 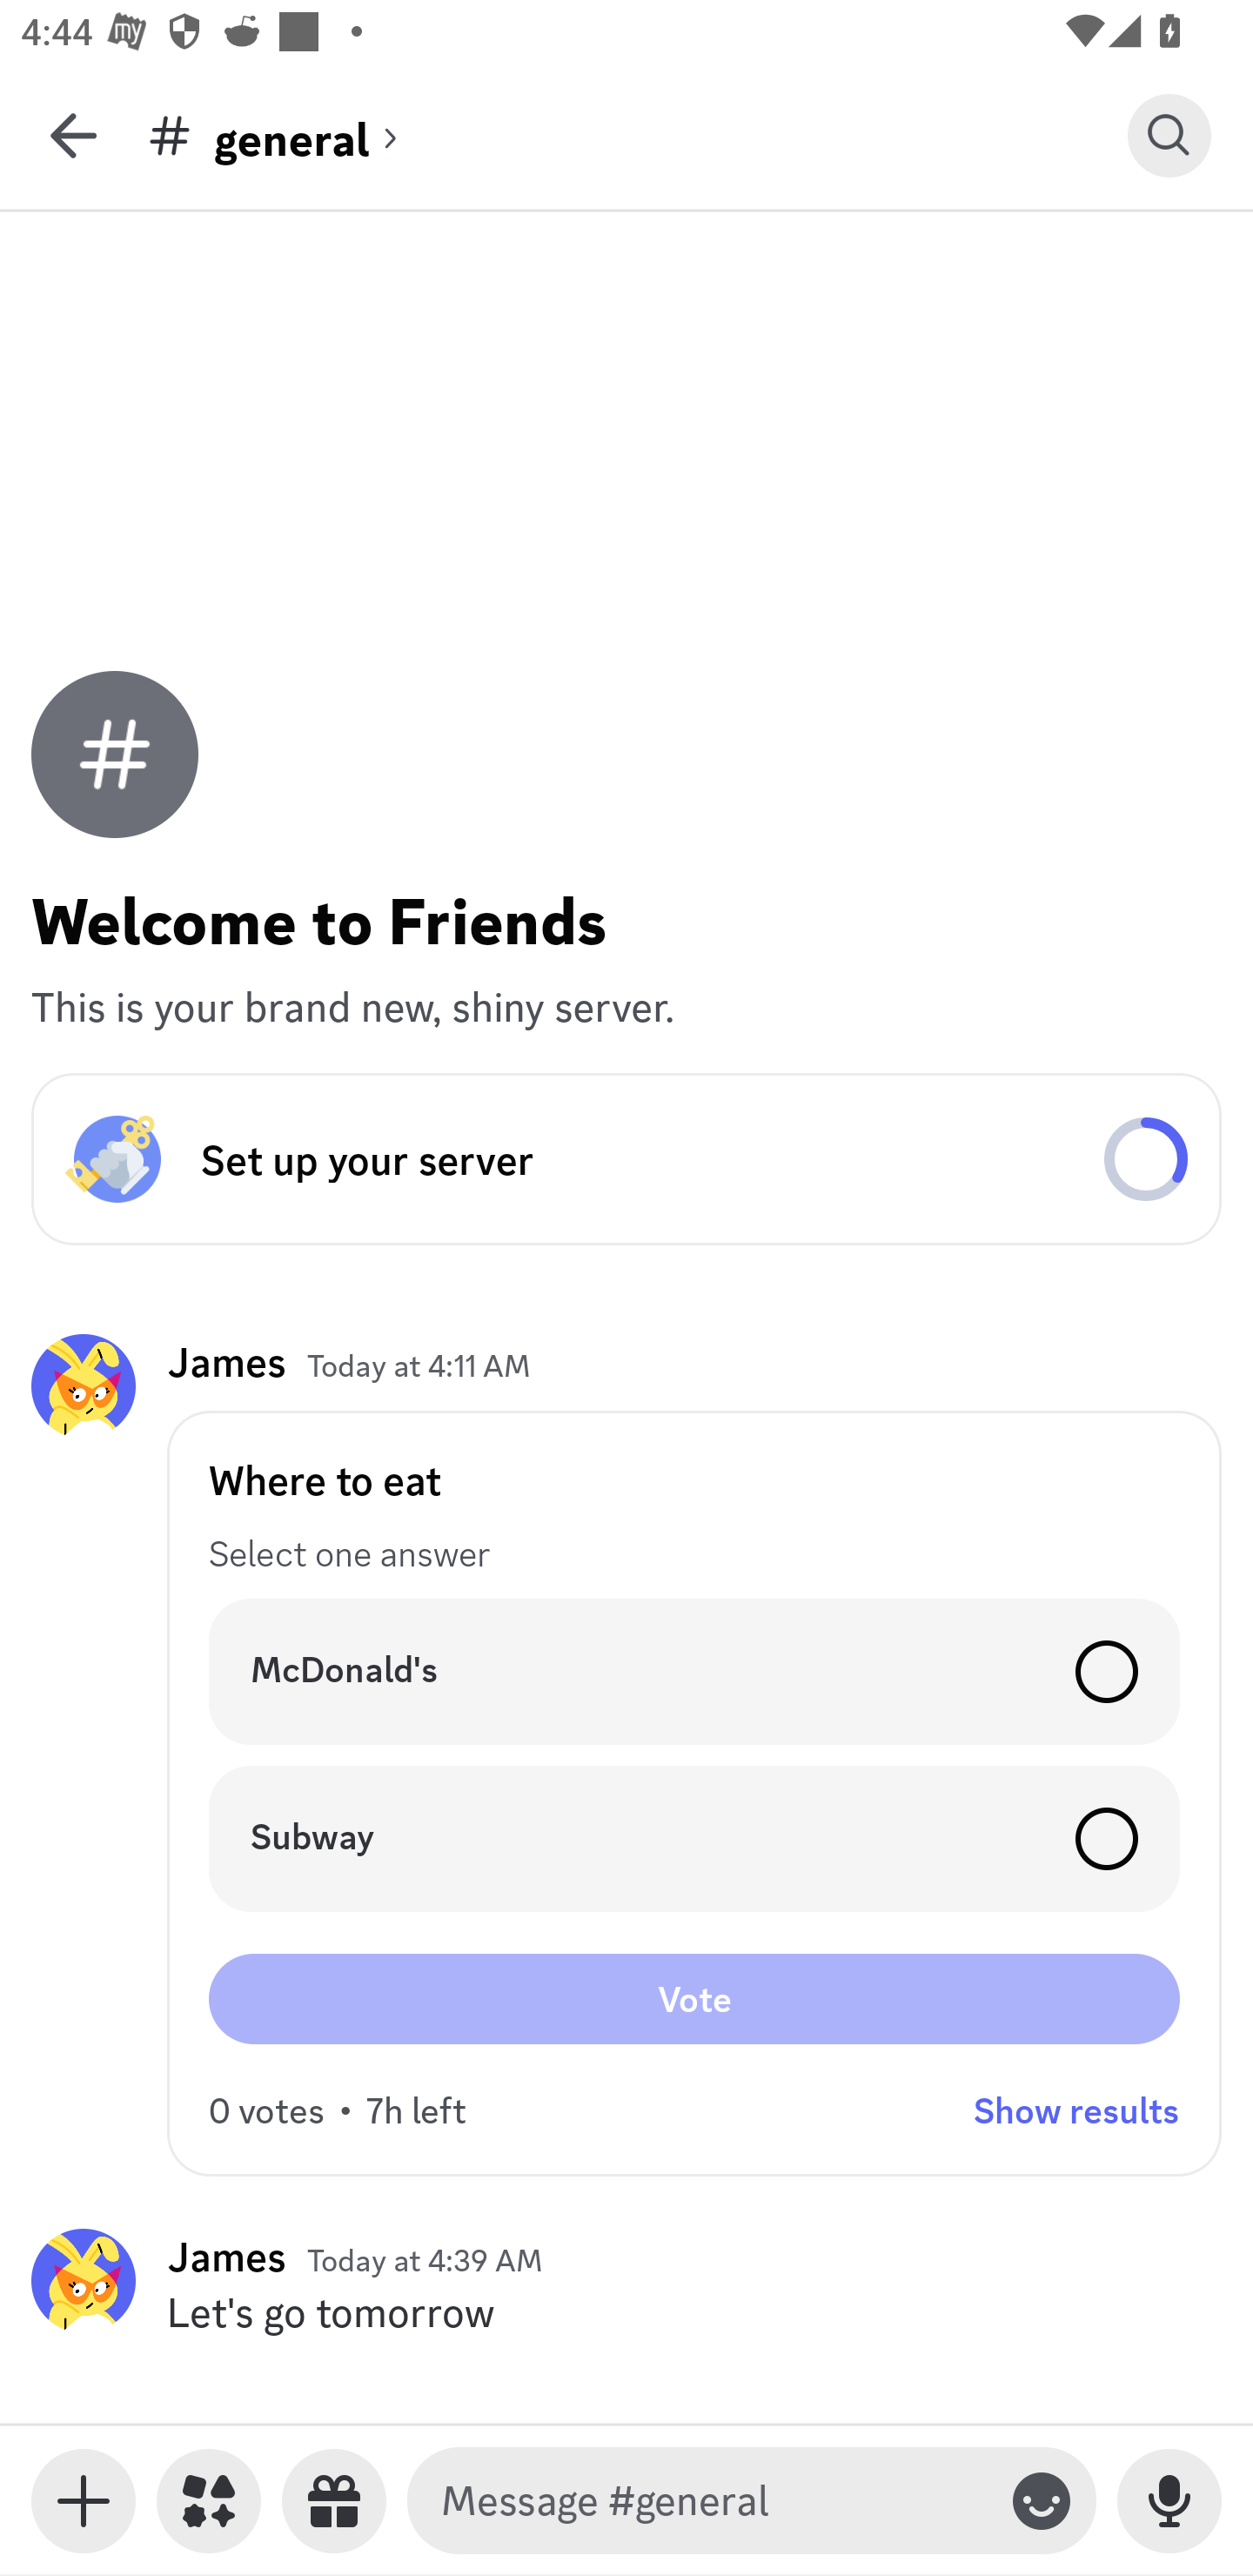 I want to click on Show results, so click(x=1076, y=2110).